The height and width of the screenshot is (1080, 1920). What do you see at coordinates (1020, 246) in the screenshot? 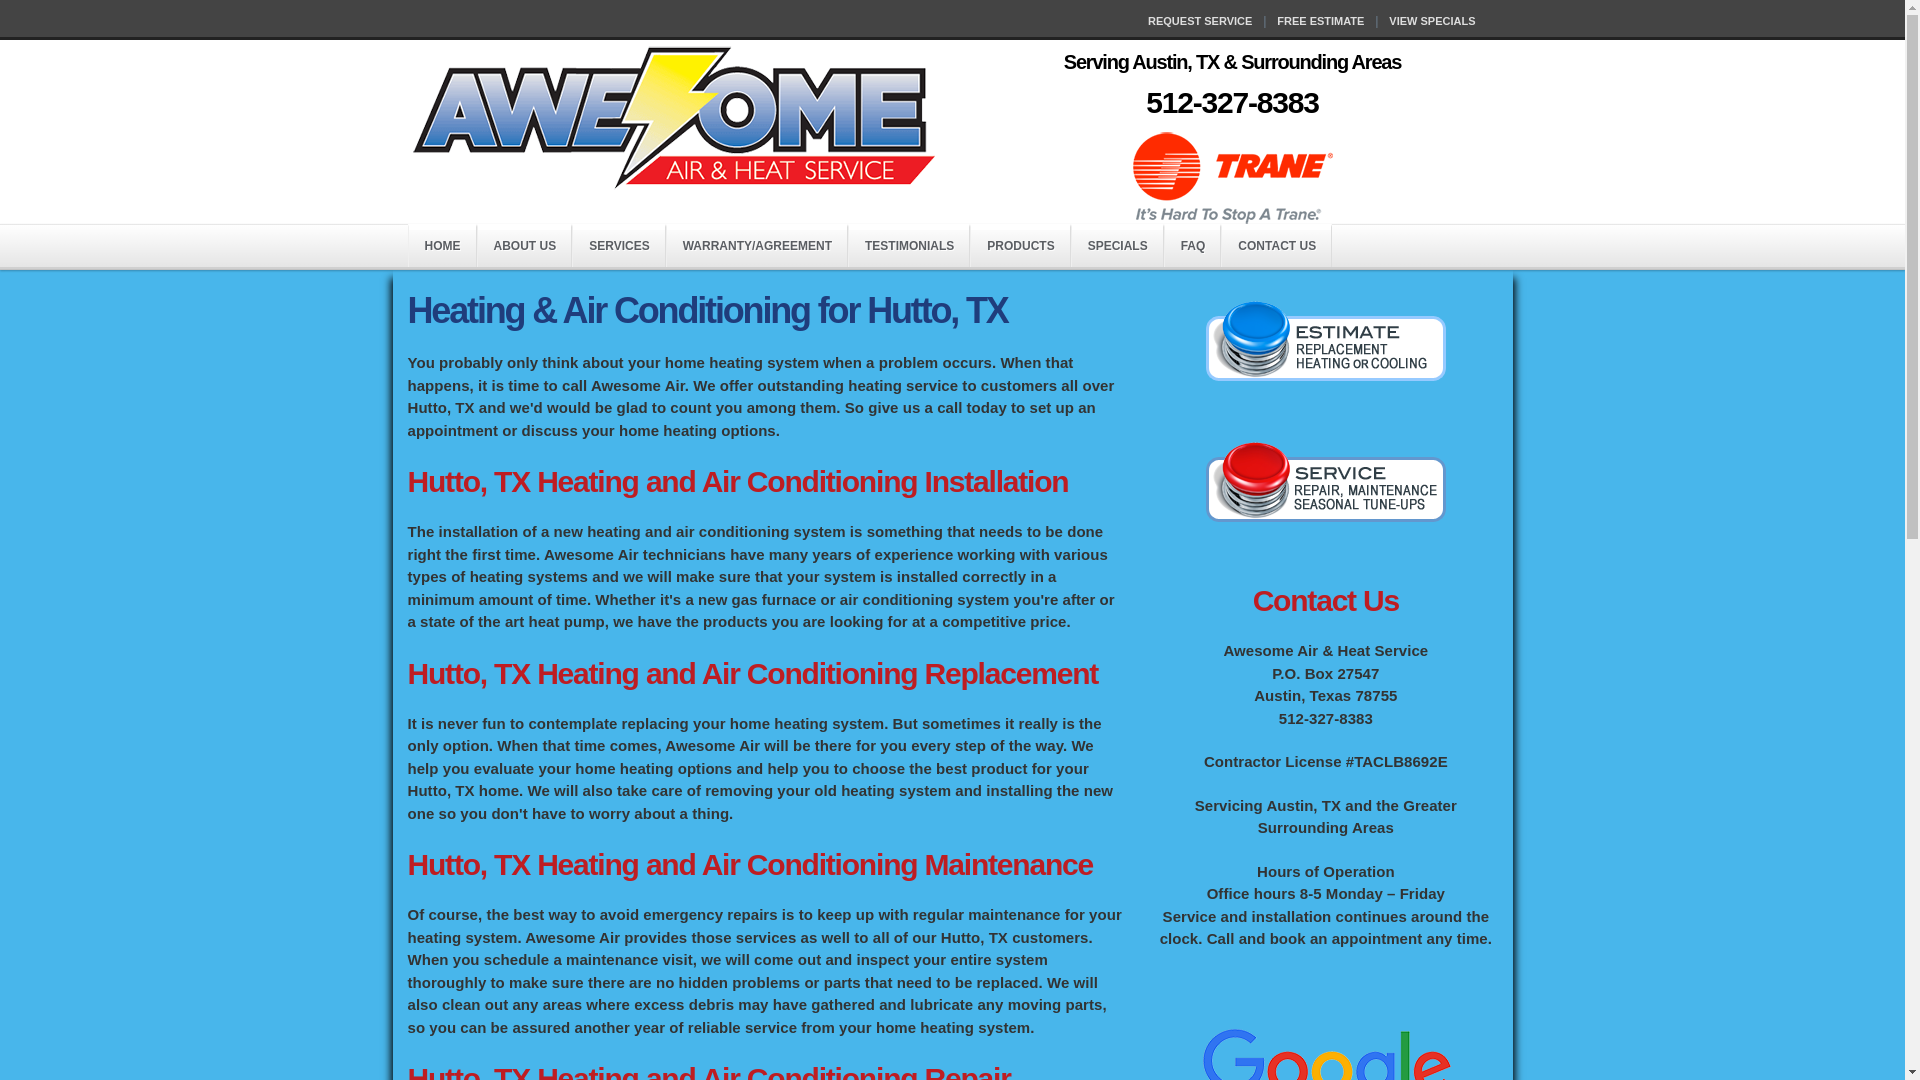
I see `PRODUCTS` at bounding box center [1020, 246].